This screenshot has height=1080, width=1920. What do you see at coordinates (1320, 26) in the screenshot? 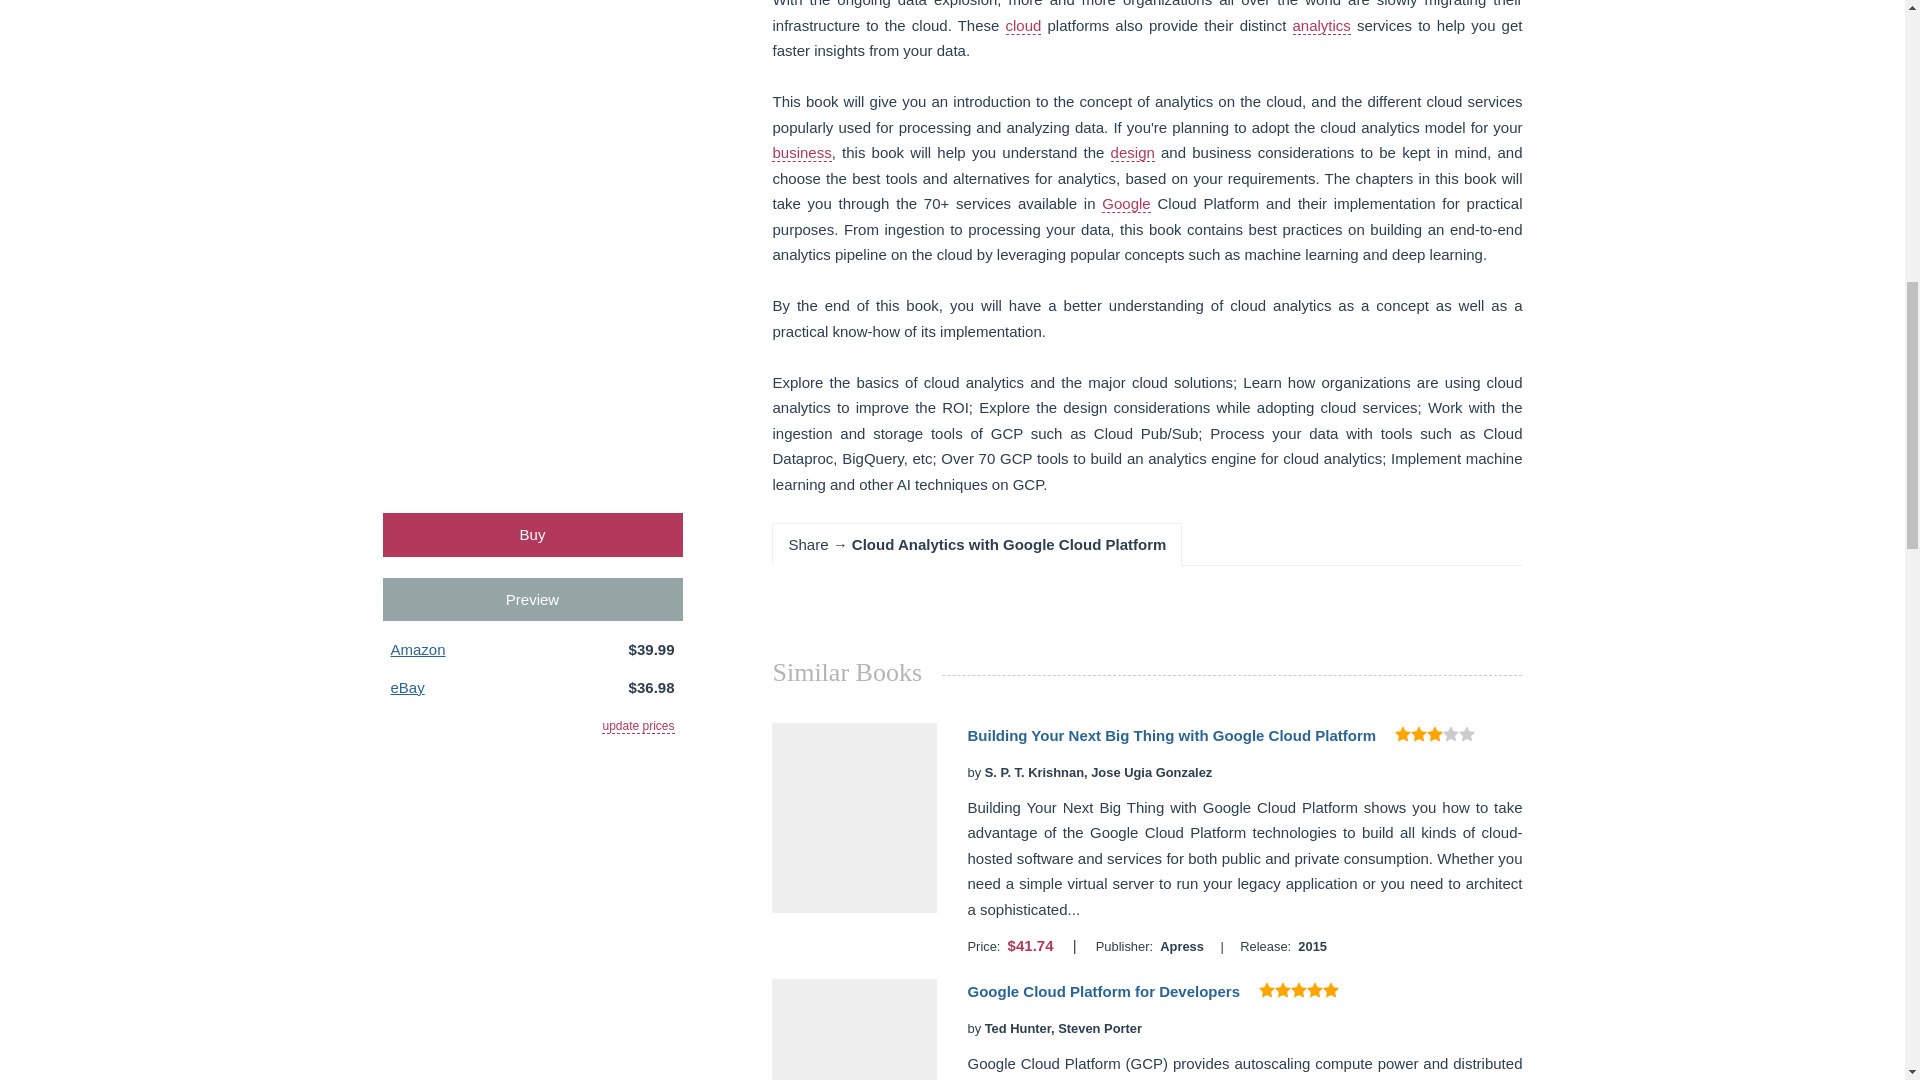
I see `Analytics Books` at bounding box center [1320, 26].